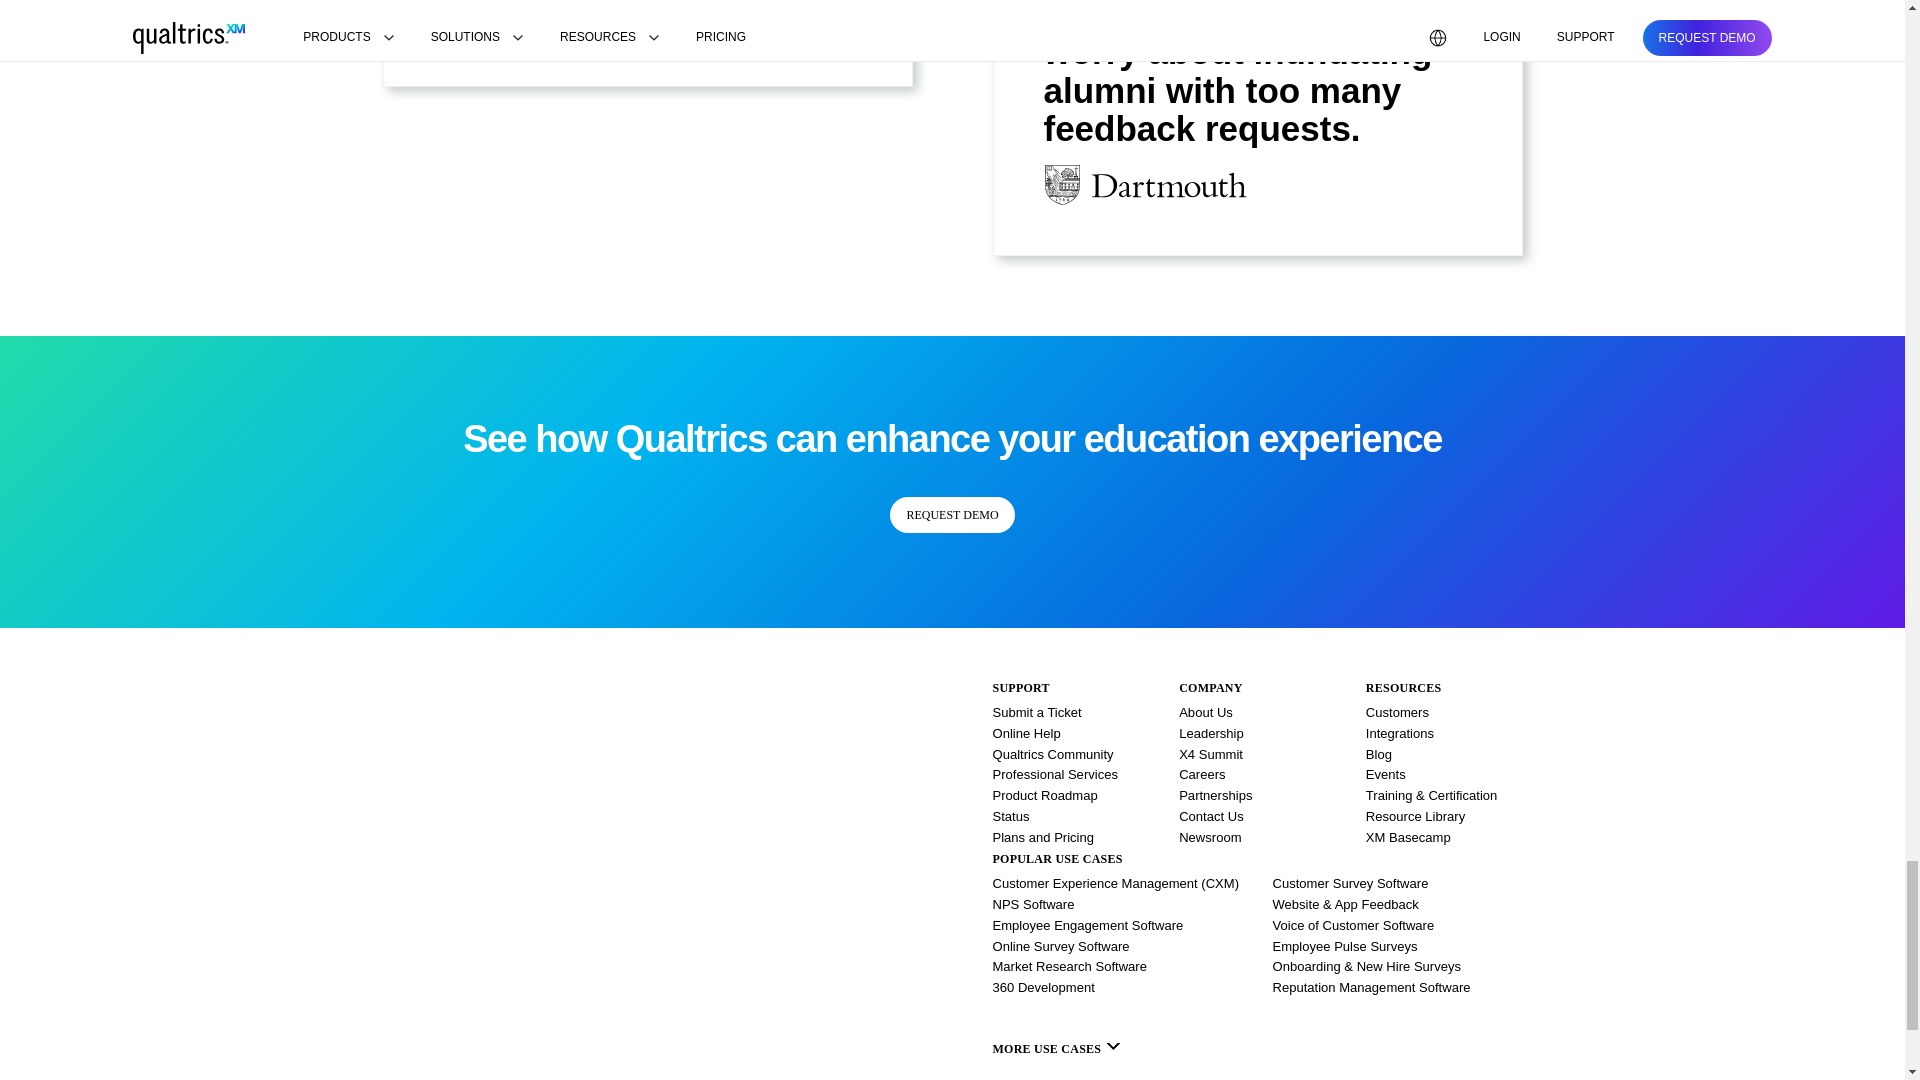 This screenshot has width=1920, height=1080. Describe the element at coordinates (464, 18) in the screenshot. I see `University Of Michigan Logo` at that location.